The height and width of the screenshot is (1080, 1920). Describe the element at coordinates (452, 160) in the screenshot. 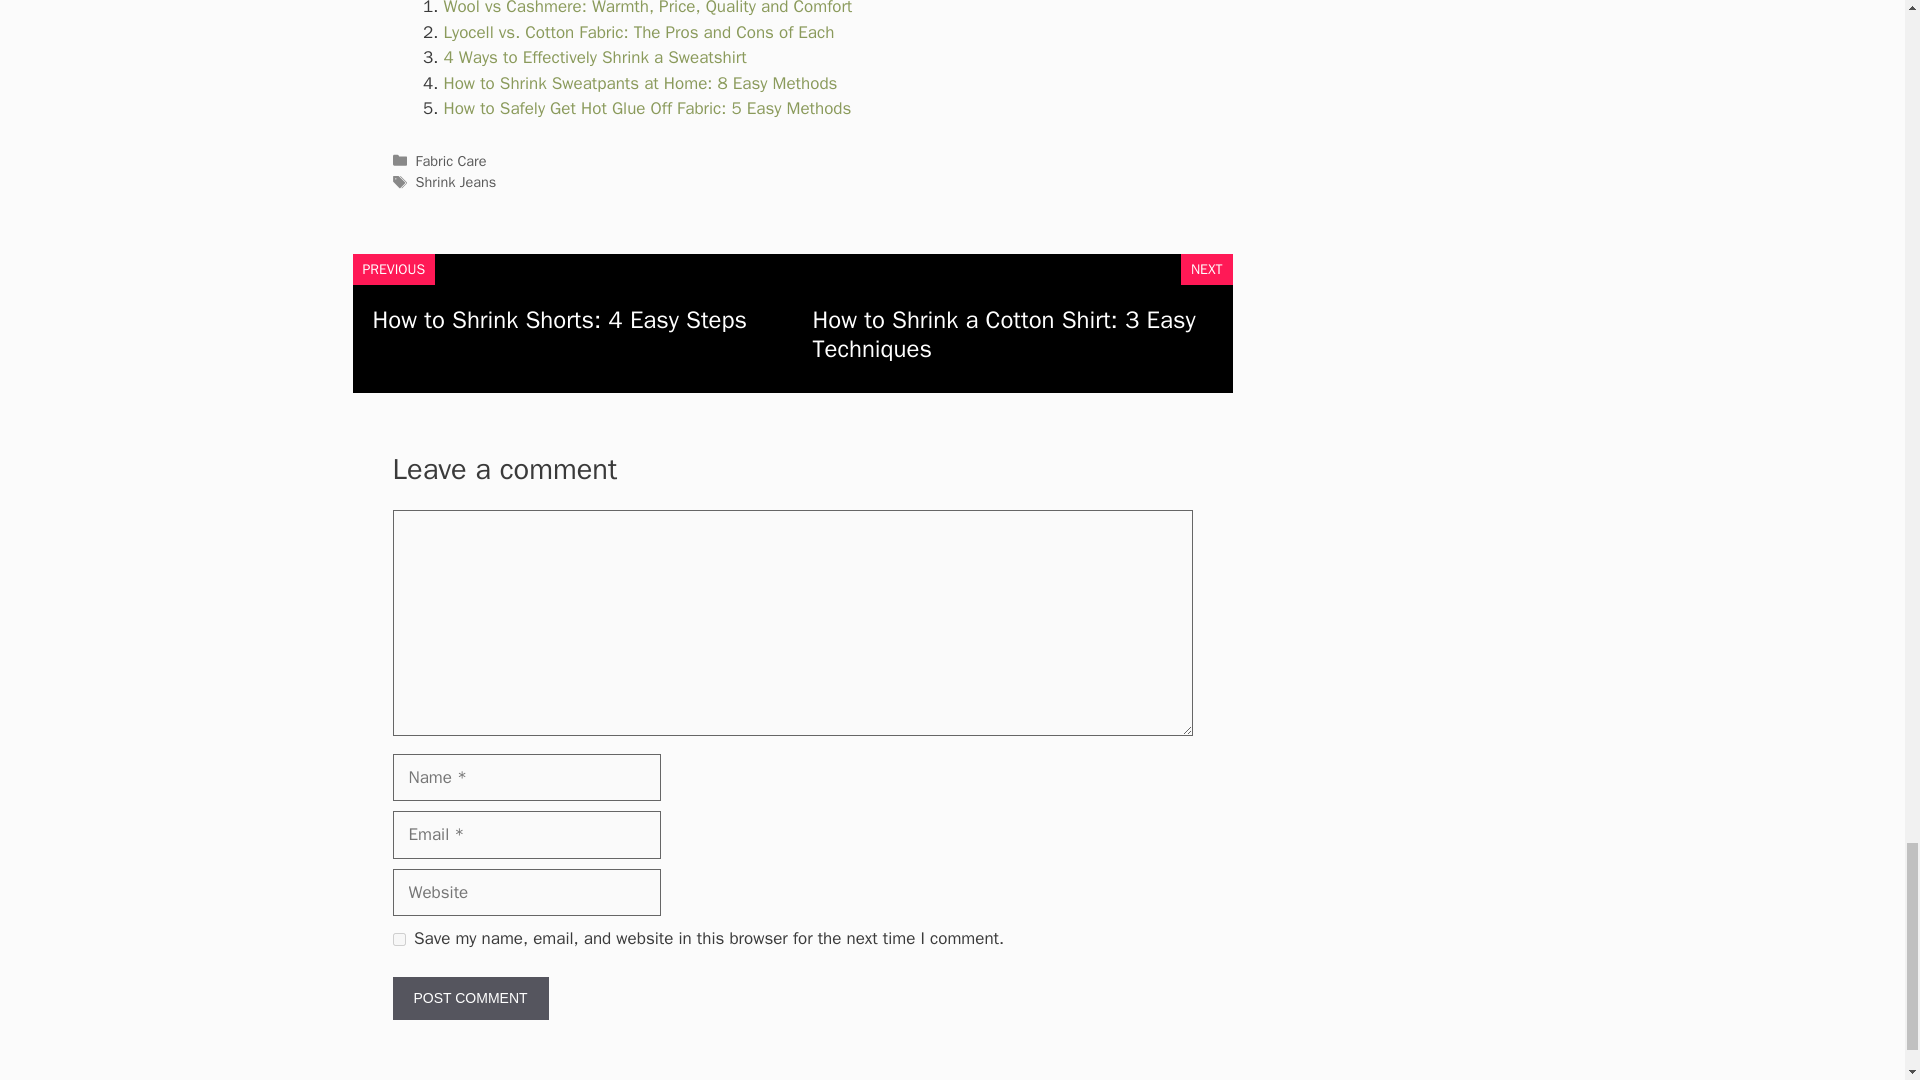

I see `Fabric Care` at that location.